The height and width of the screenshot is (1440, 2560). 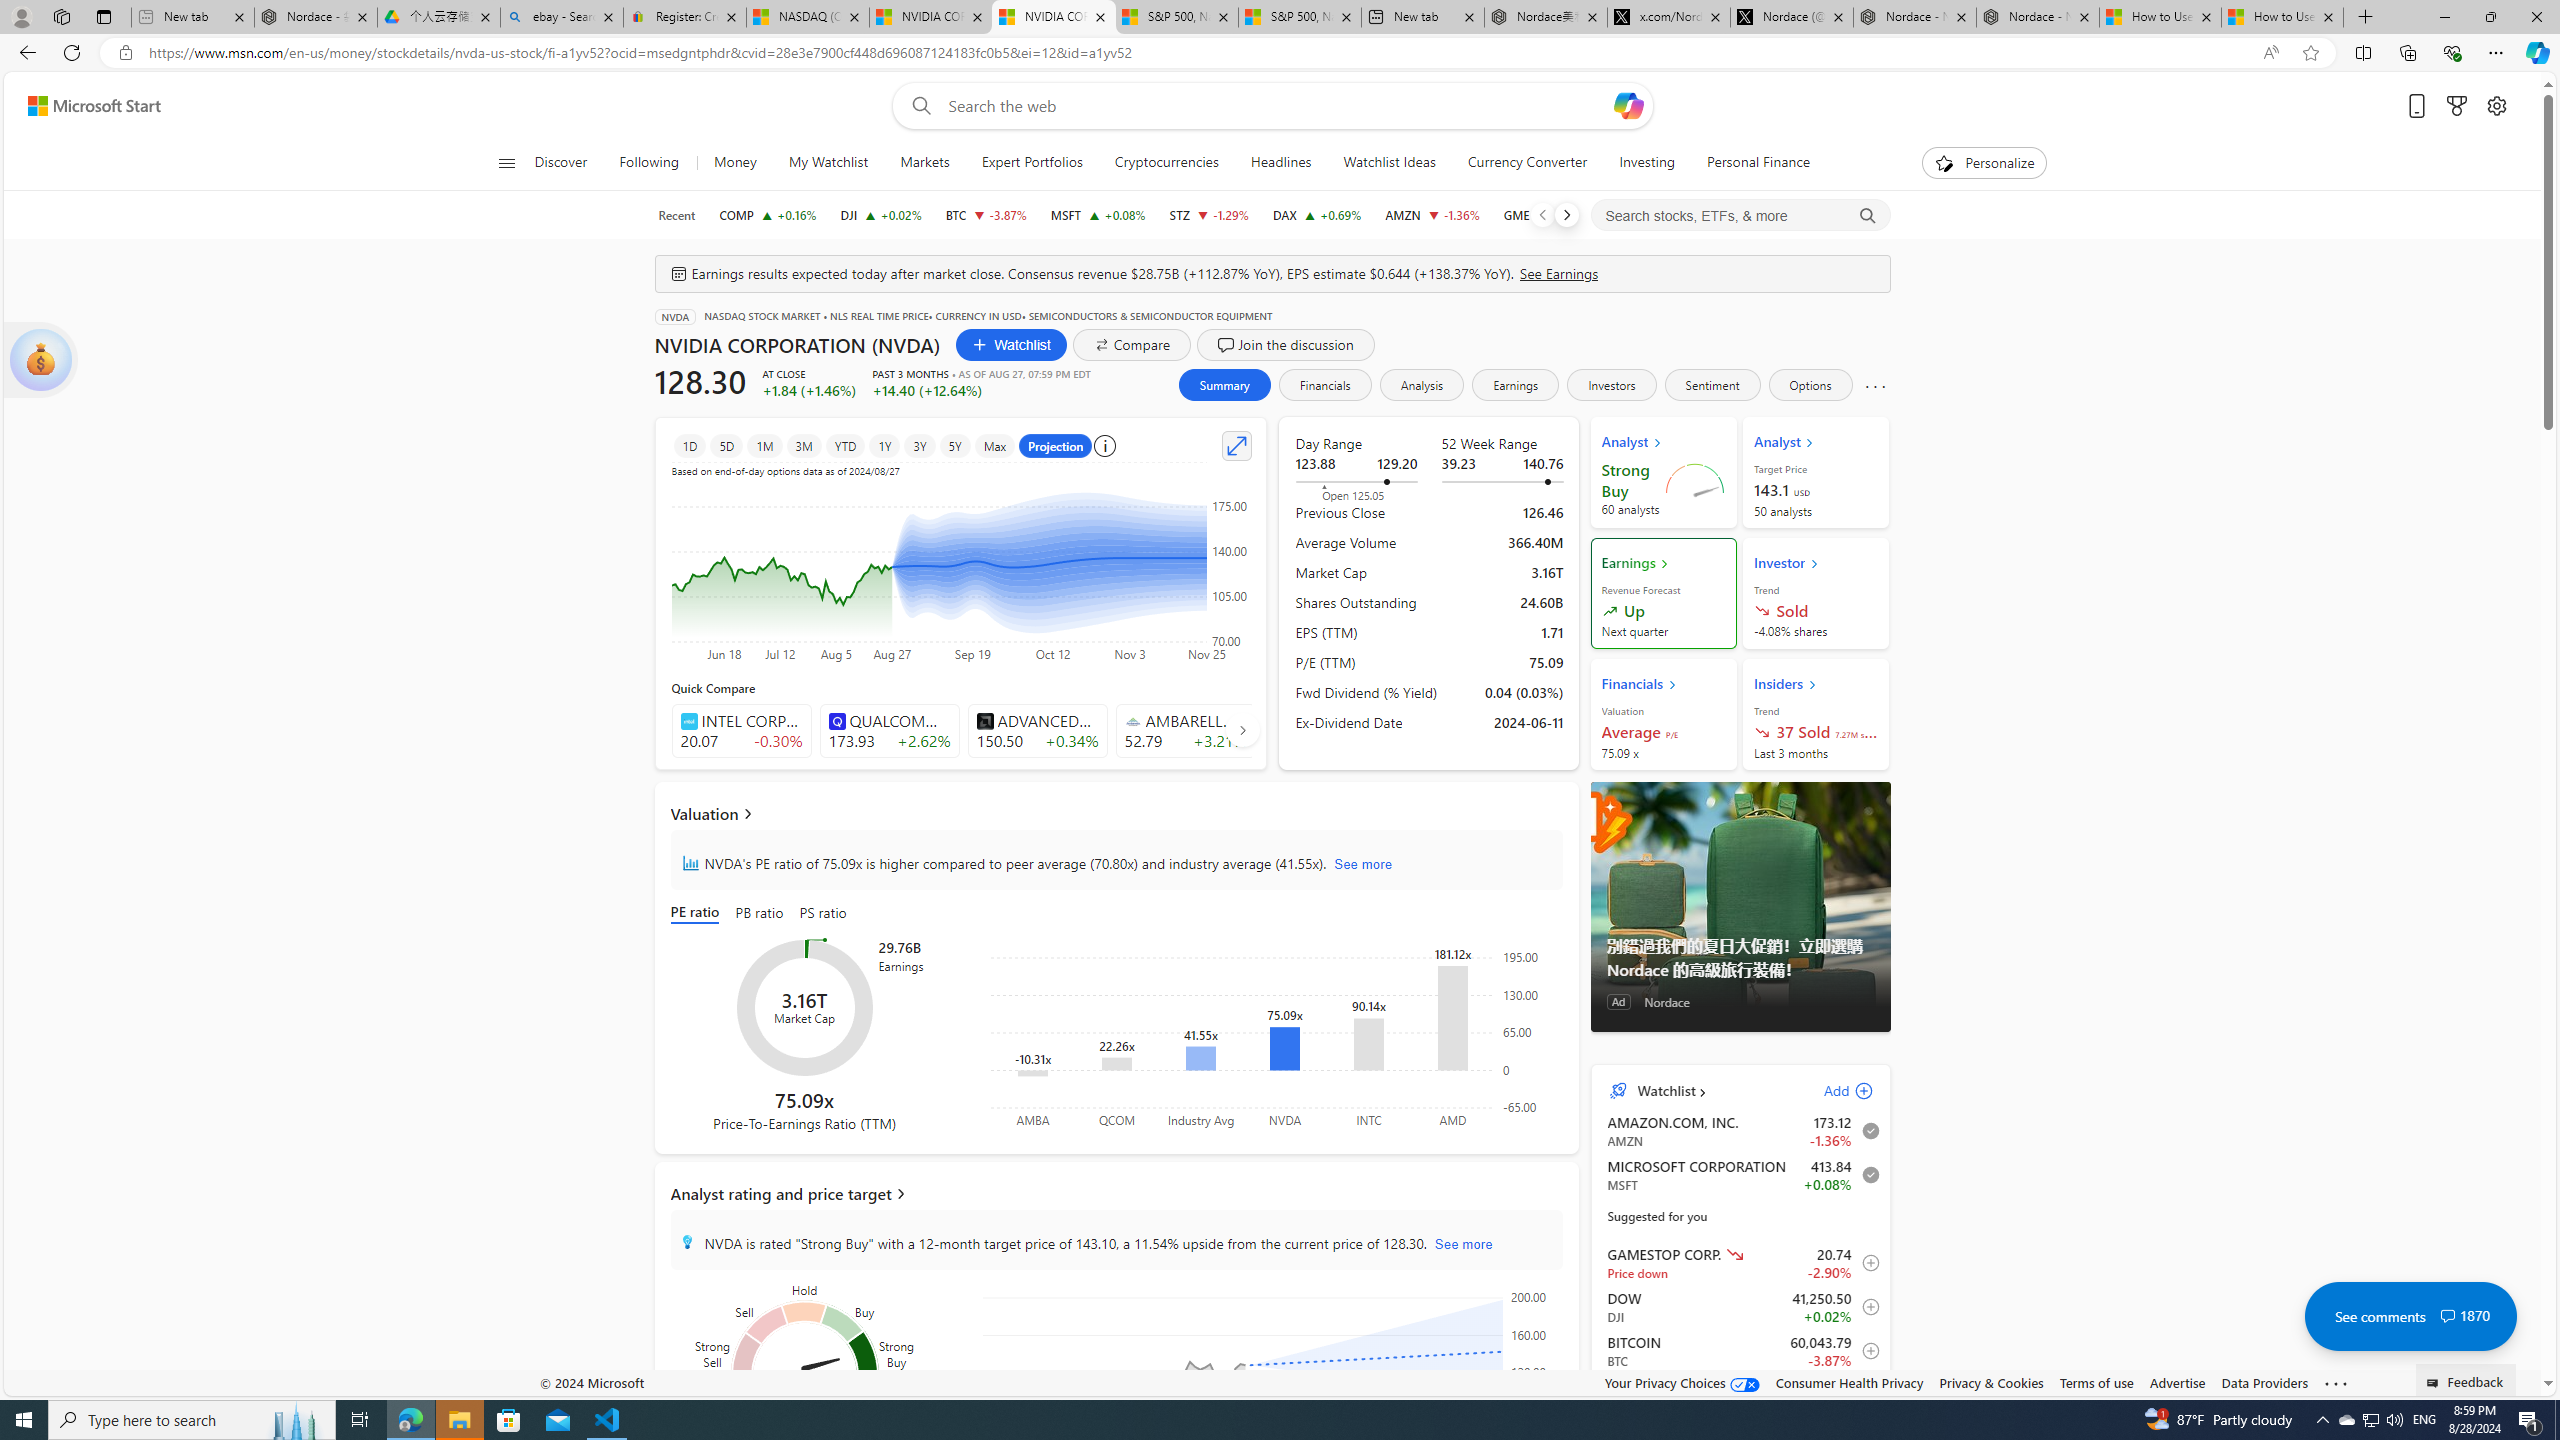 I want to click on Enter your search term, so click(x=1277, y=106).